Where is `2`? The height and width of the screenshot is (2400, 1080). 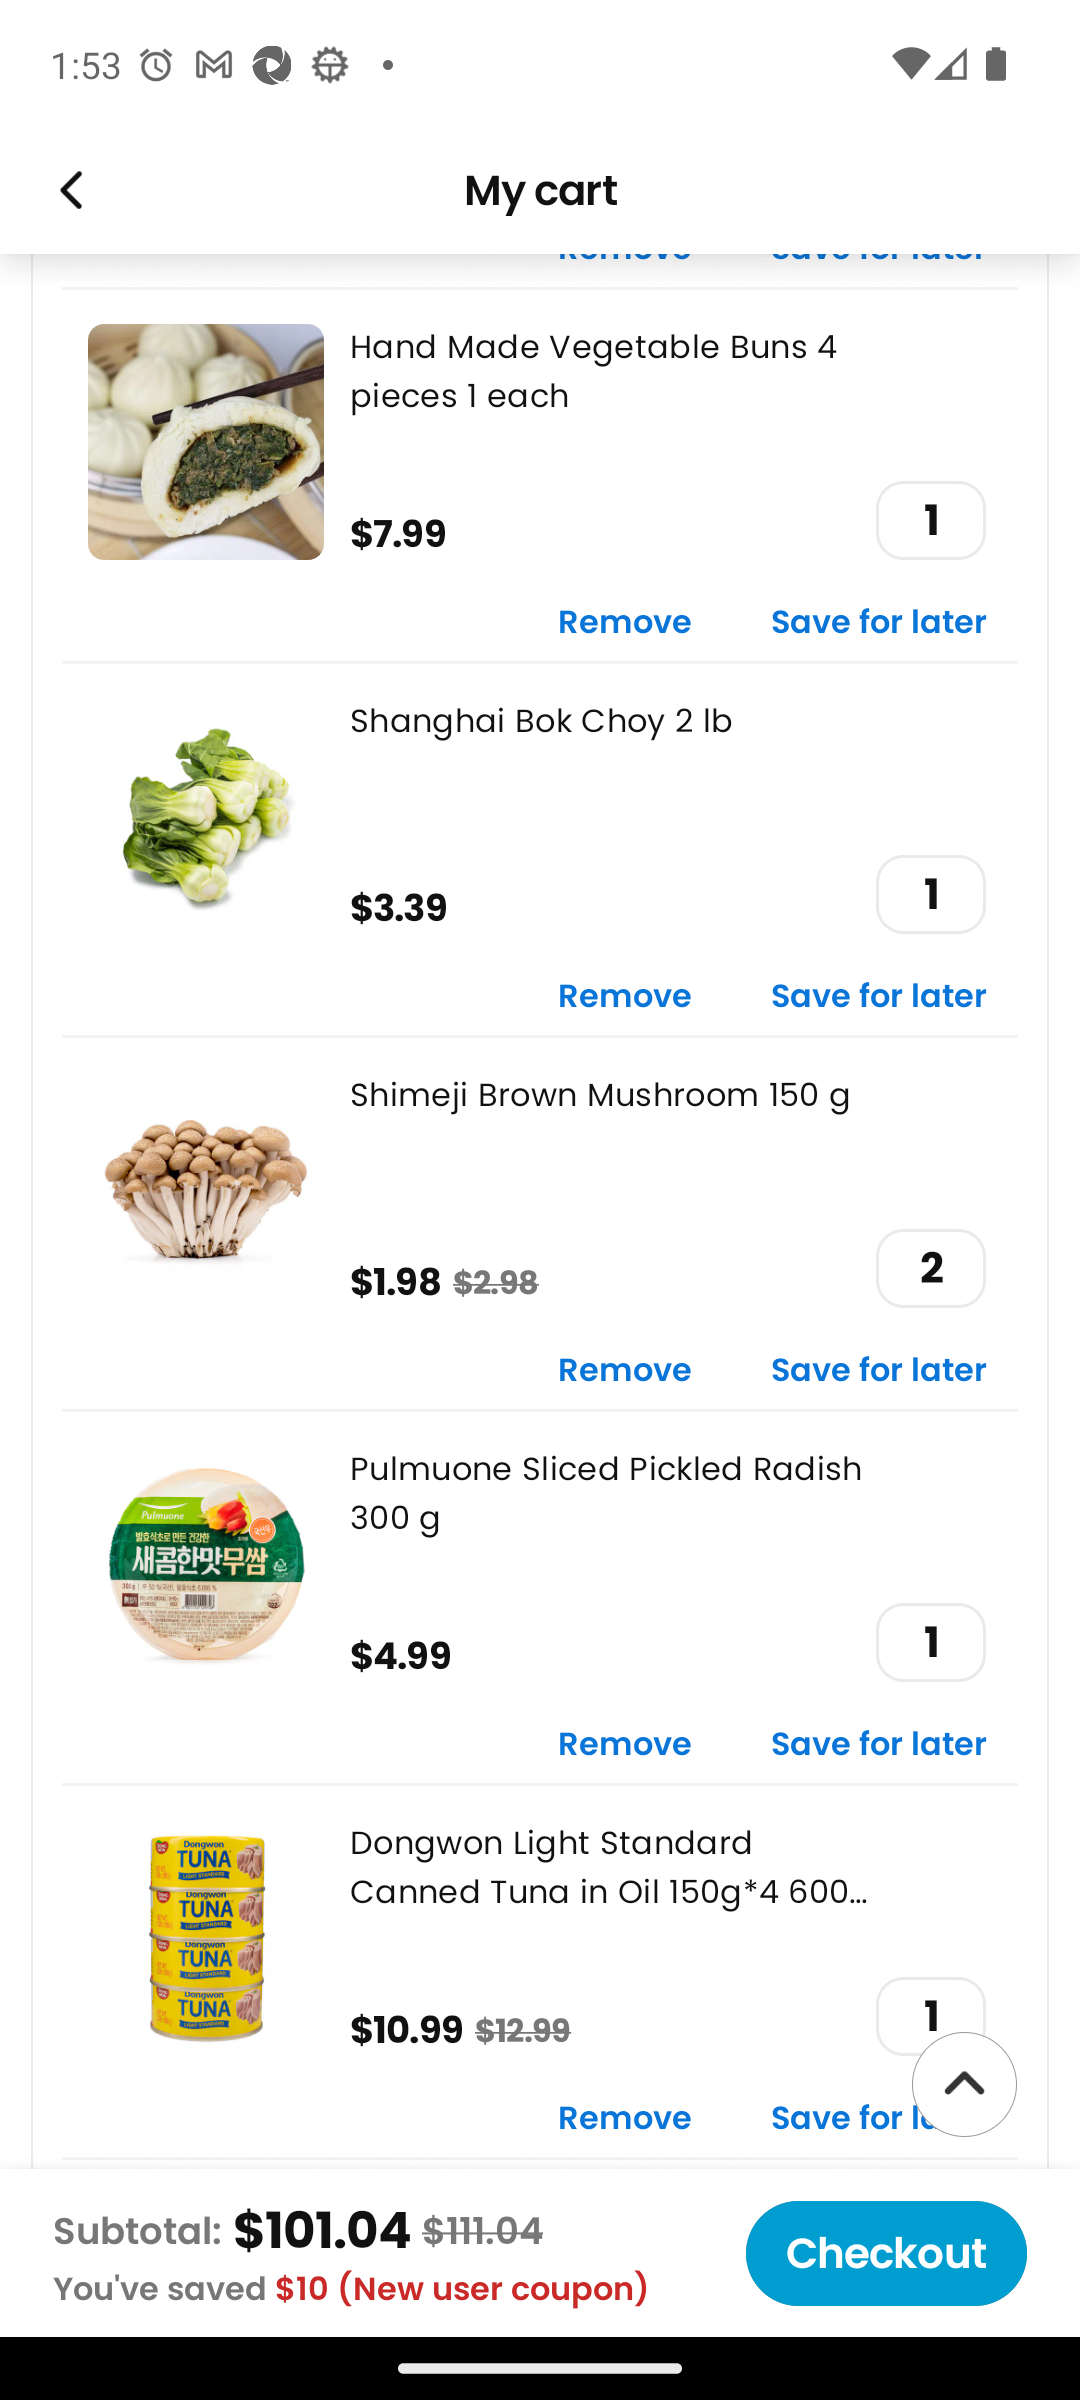 2 is located at coordinates (930, 1268).